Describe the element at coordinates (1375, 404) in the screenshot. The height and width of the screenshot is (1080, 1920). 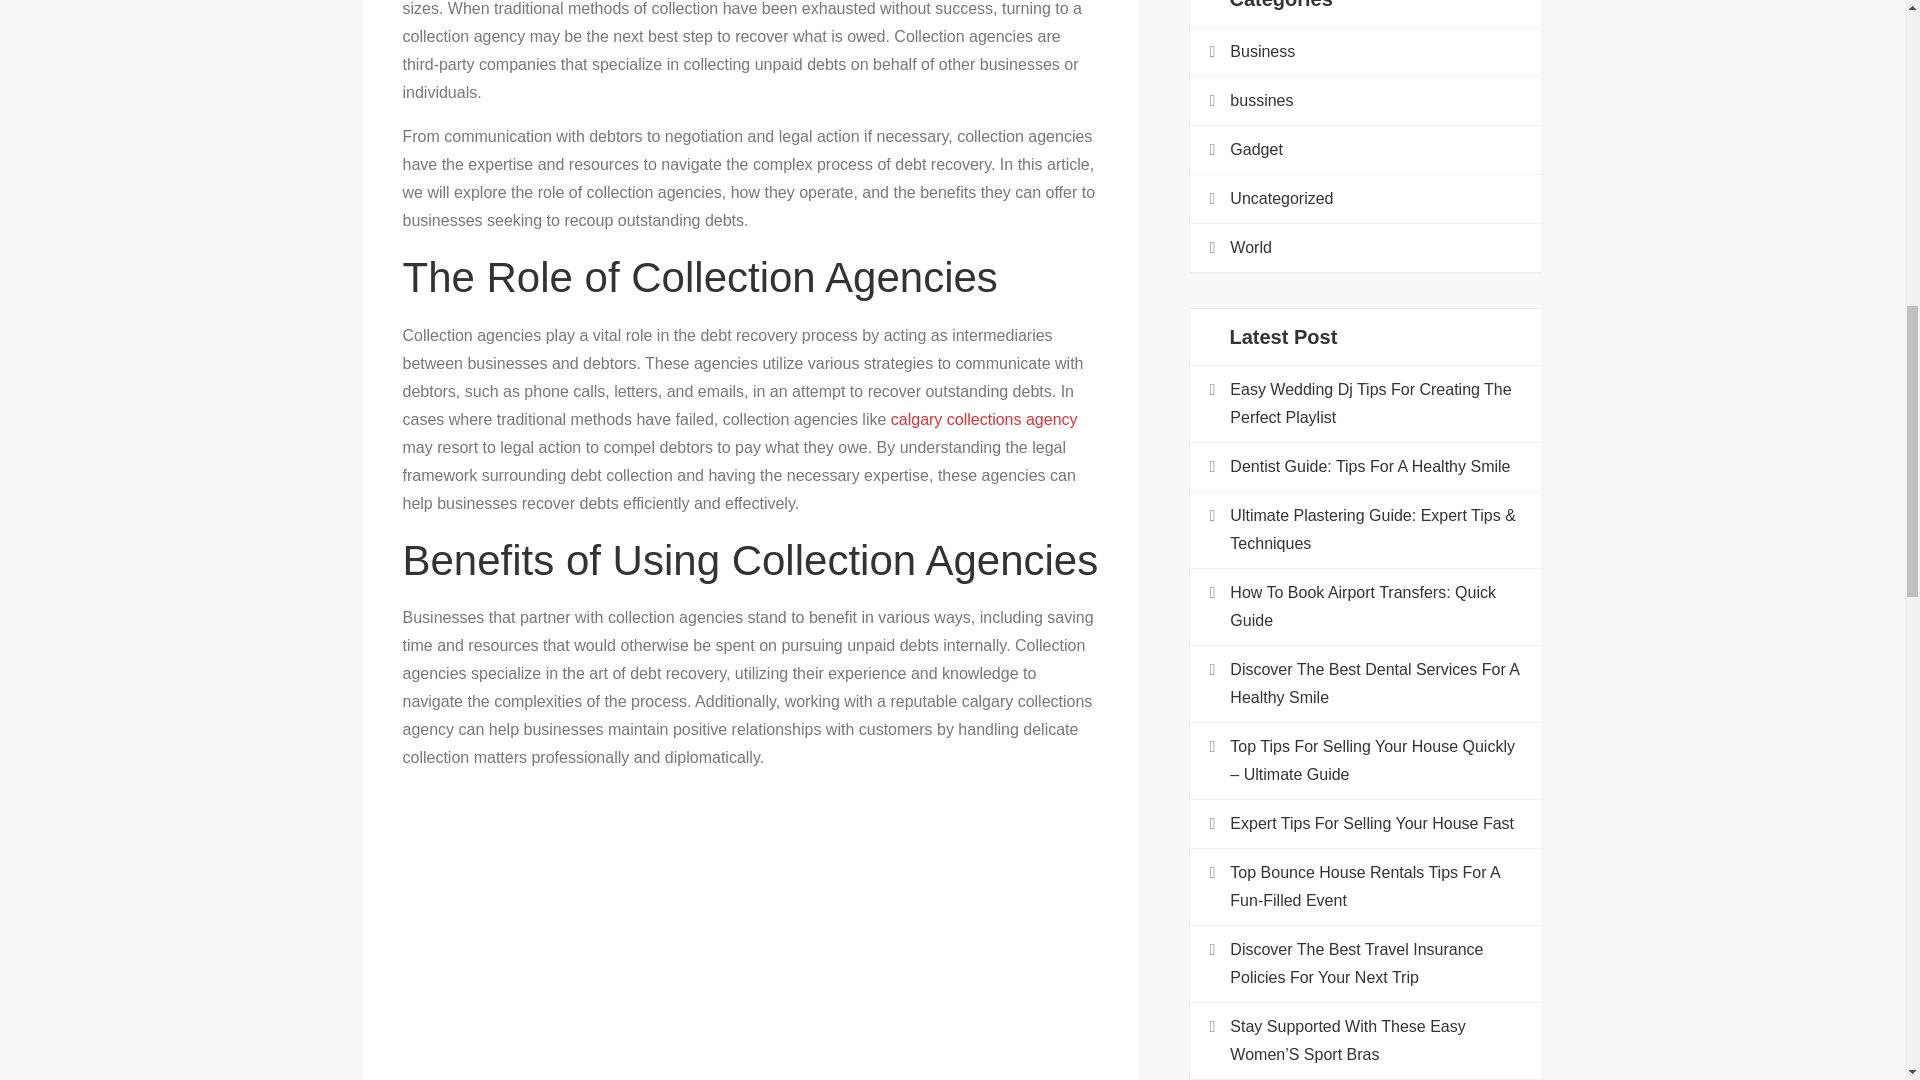
I see `Easy Wedding Dj Tips For Creating The Perfect Playlist` at that location.